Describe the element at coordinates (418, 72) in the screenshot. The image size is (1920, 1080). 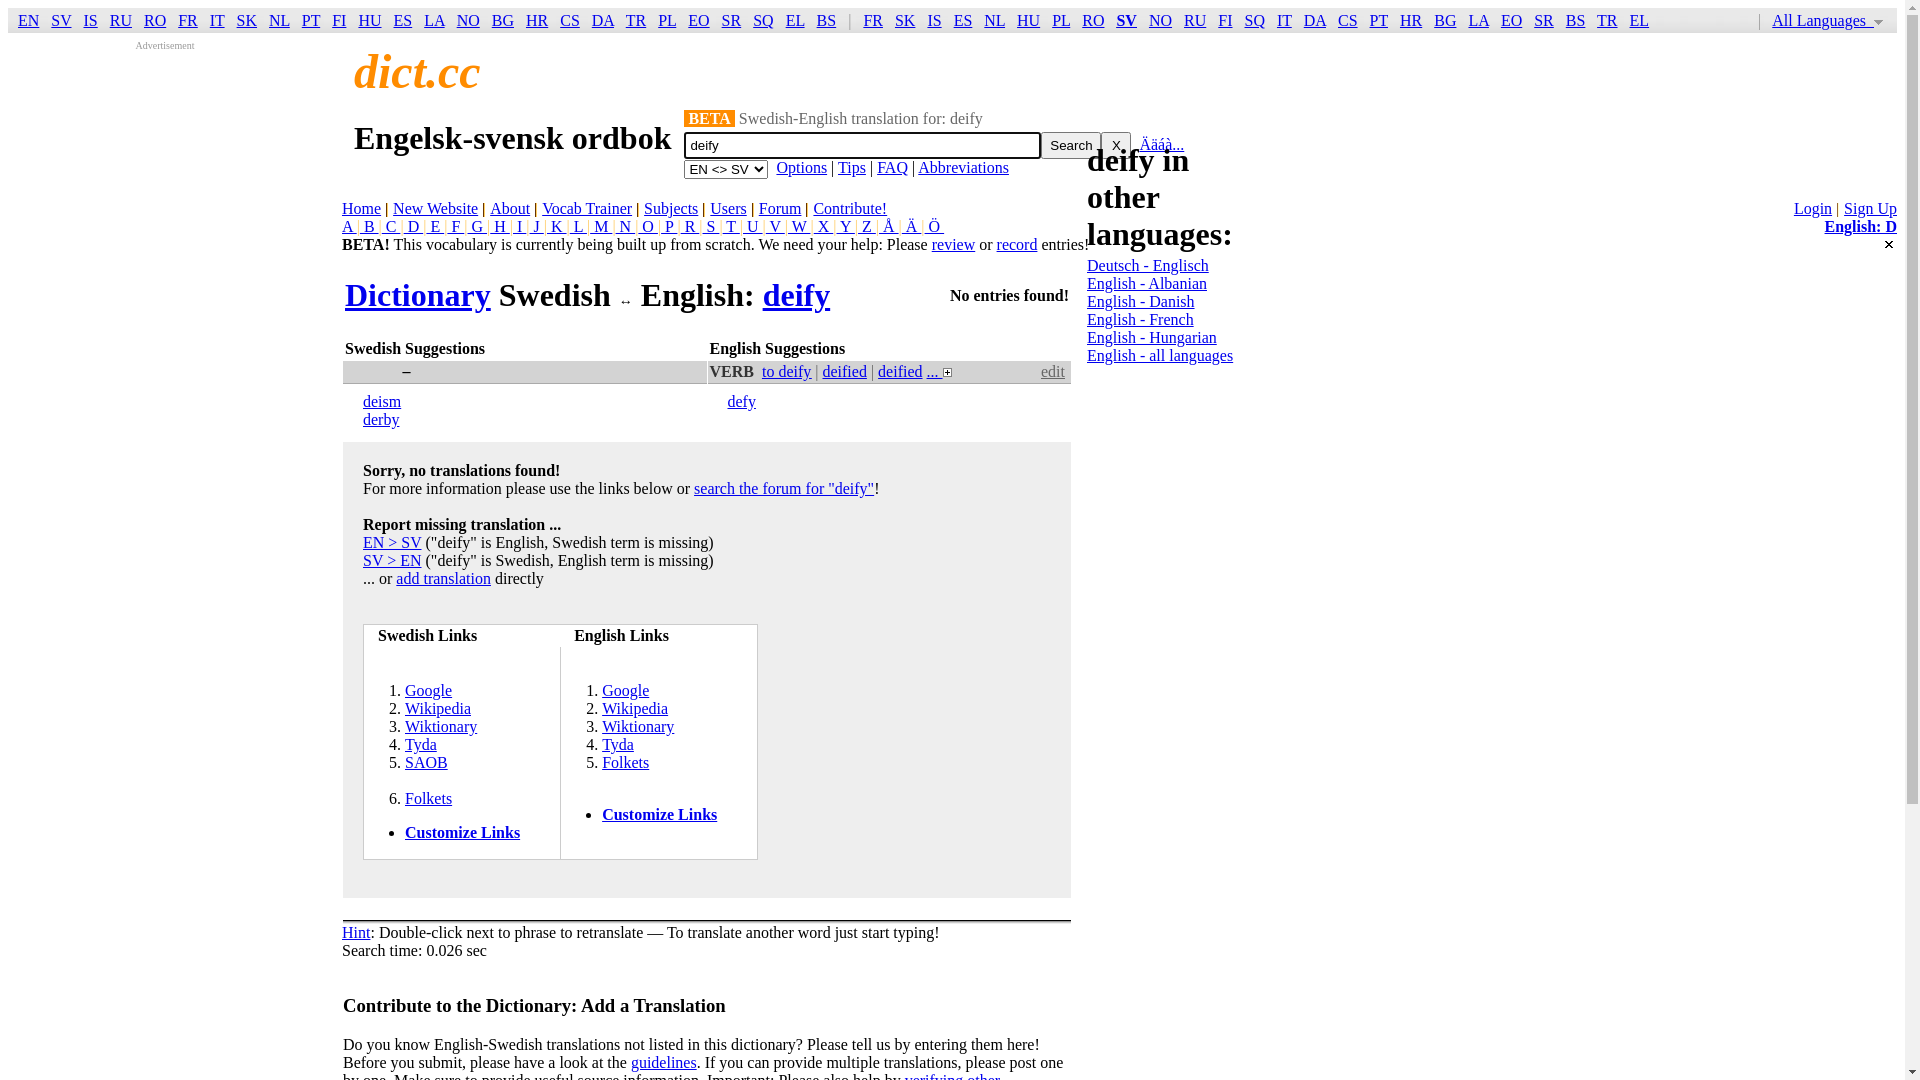
I see `dict.cc` at that location.